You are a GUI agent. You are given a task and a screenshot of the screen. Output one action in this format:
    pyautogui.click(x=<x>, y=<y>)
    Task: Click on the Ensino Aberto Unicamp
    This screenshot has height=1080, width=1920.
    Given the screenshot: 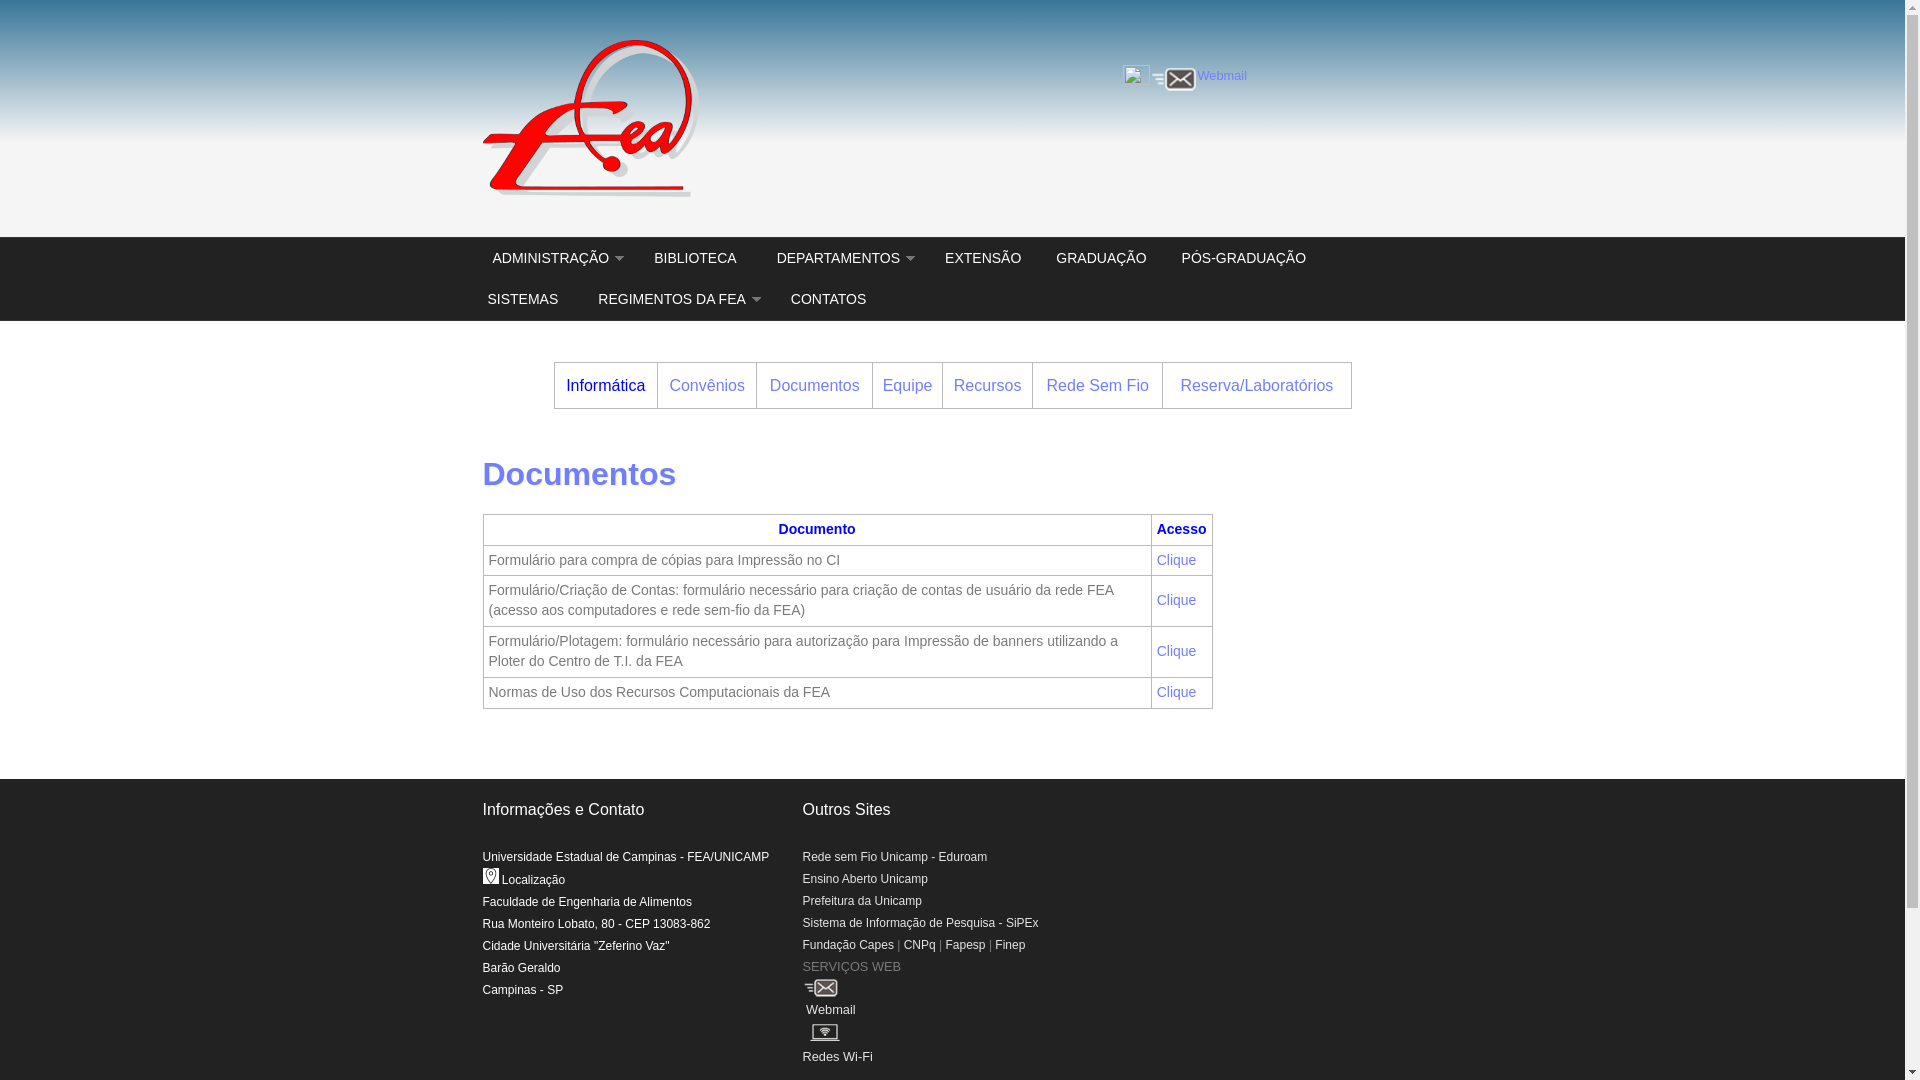 What is the action you would take?
    pyautogui.click(x=864, y=879)
    